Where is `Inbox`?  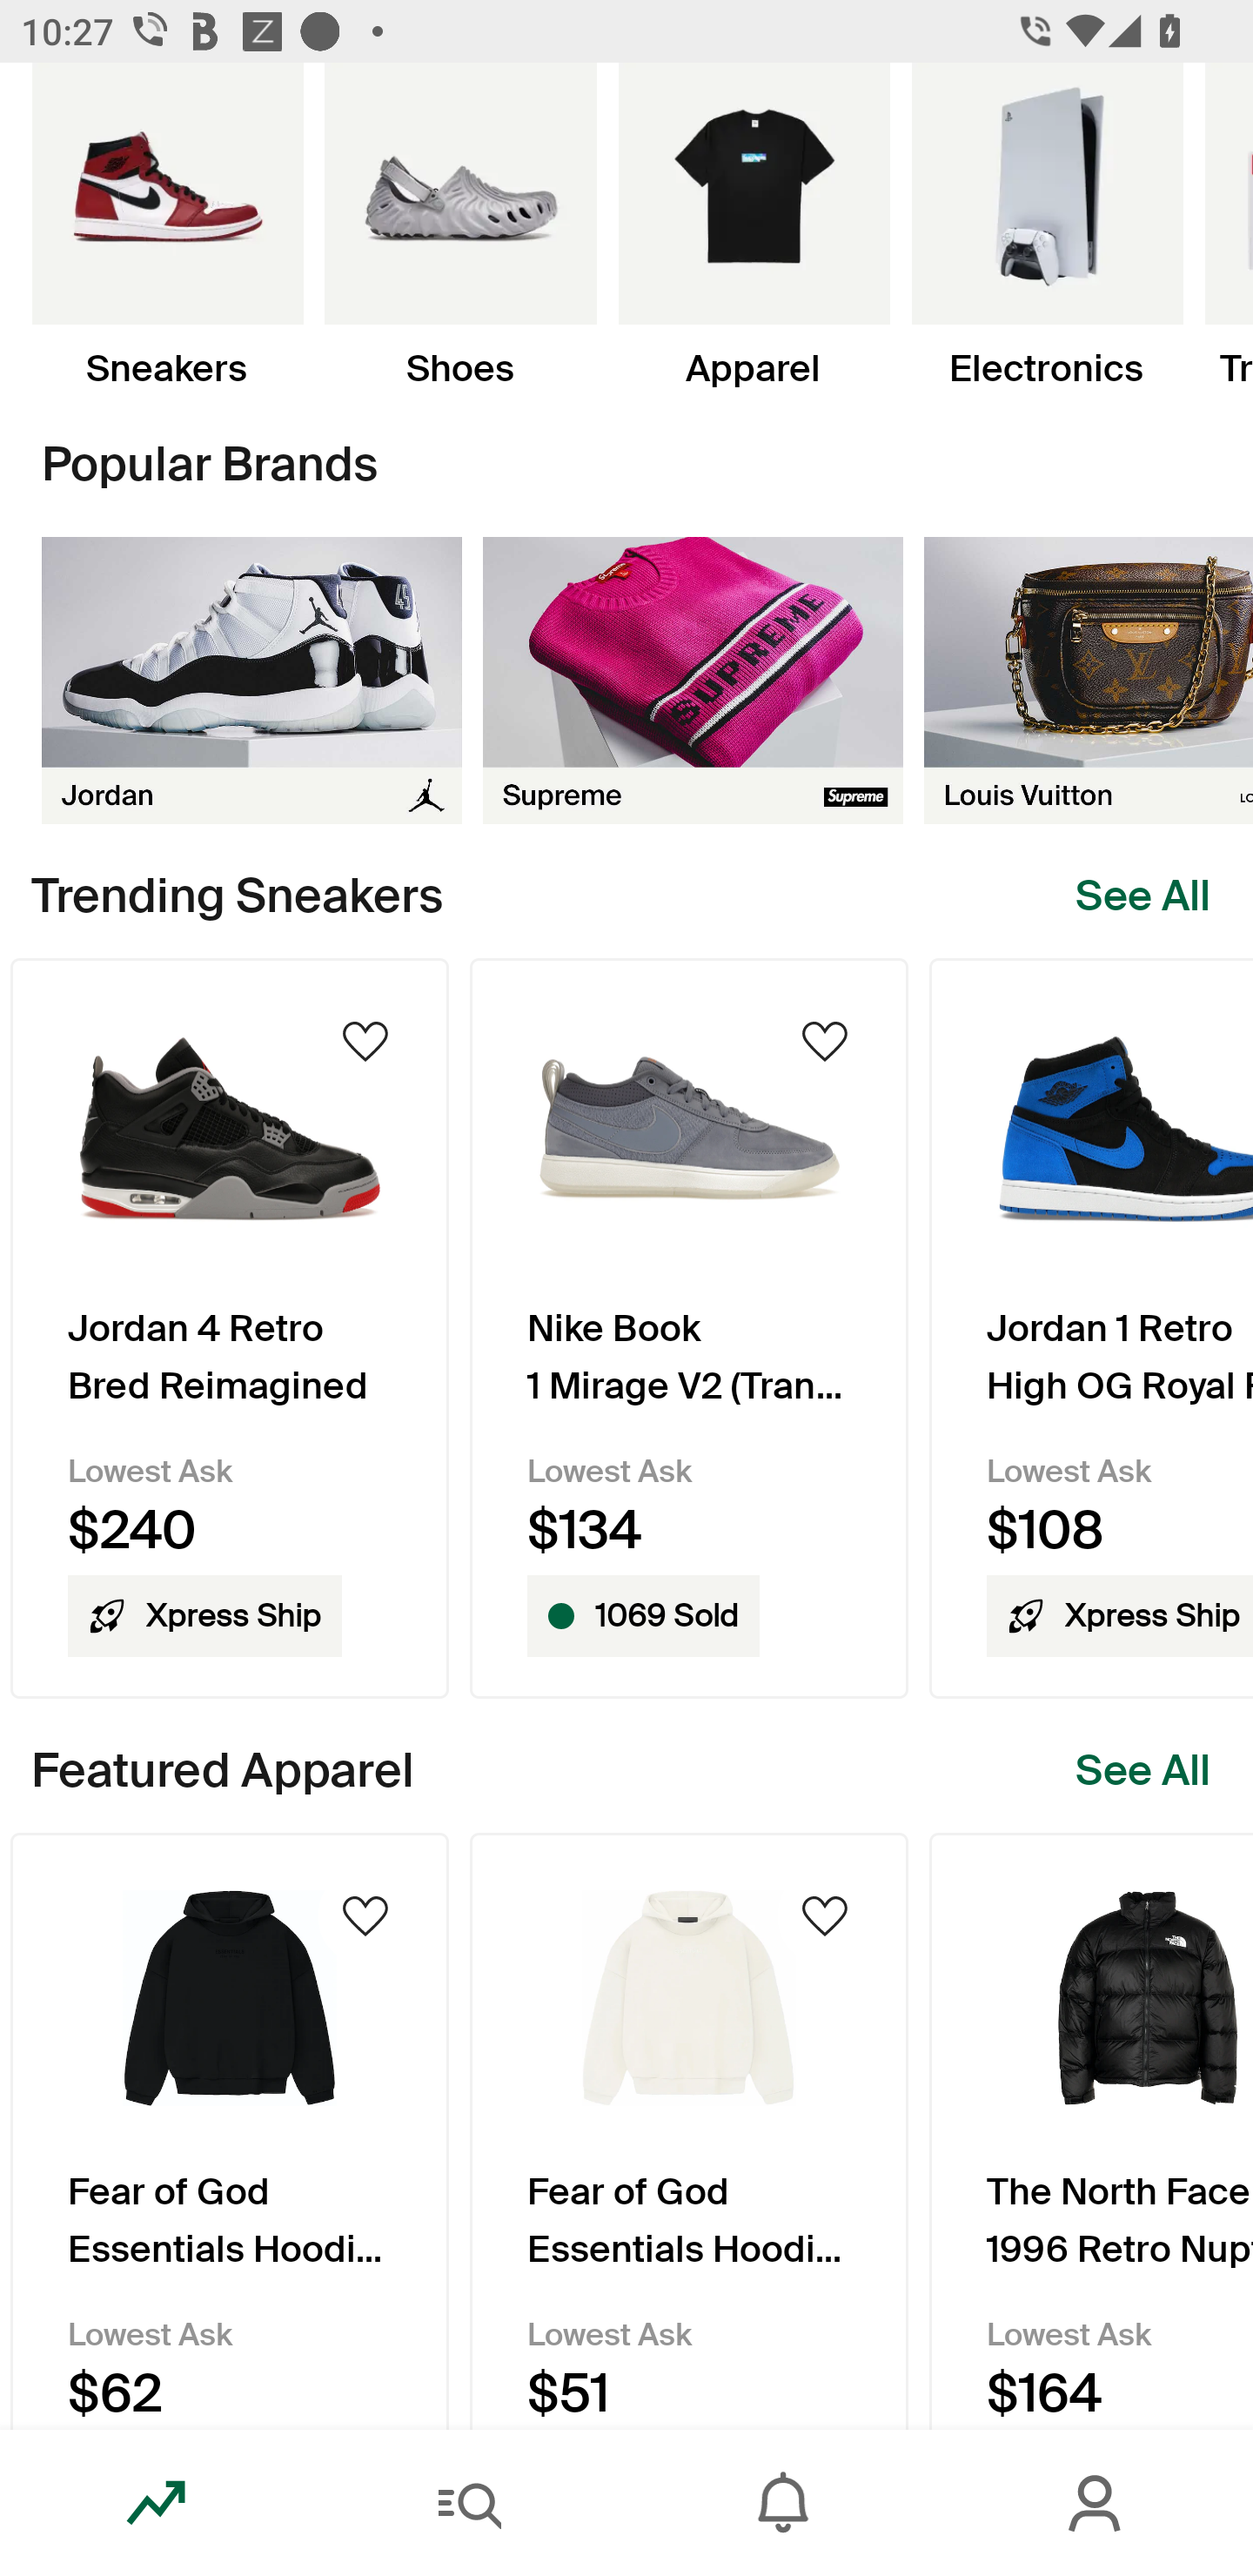
Inbox is located at coordinates (783, 2503).